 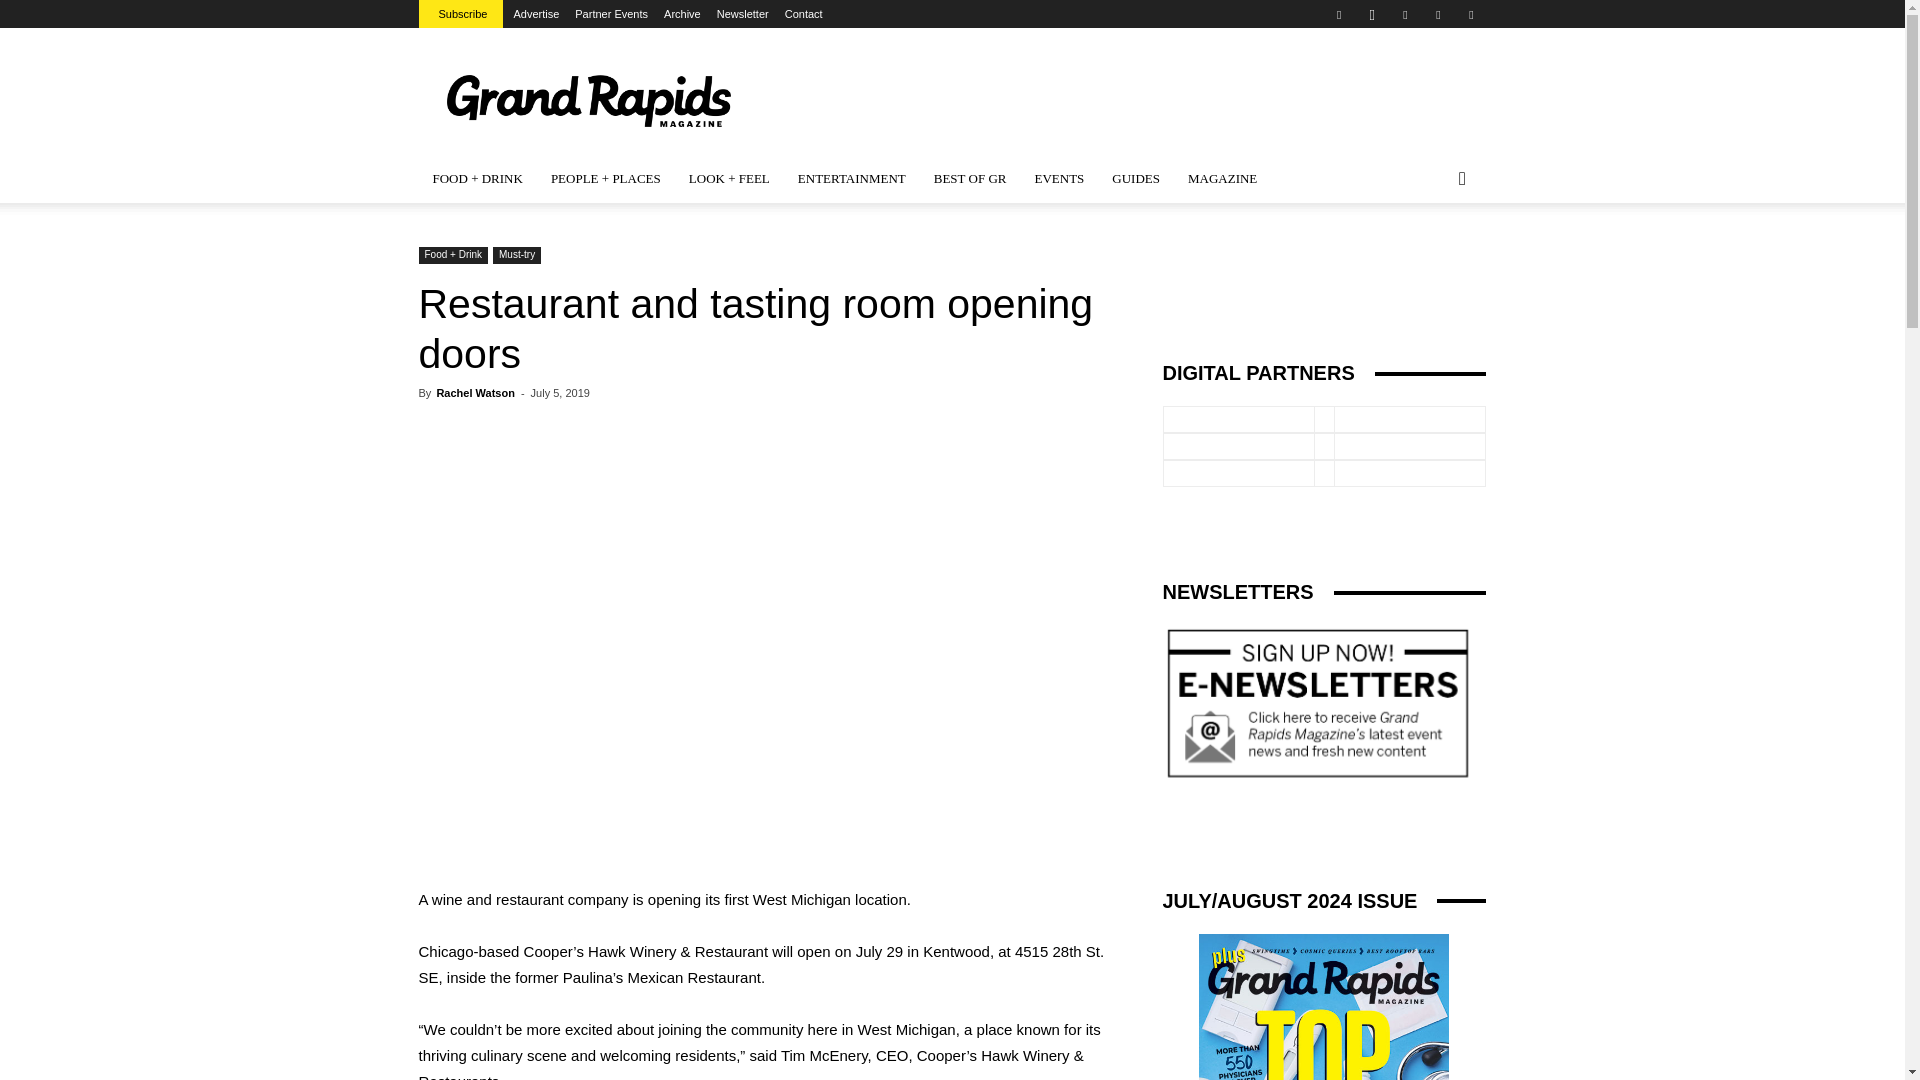 What do you see at coordinates (1405, 14) in the screenshot?
I see `Pinterest` at bounding box center [1405, 14].